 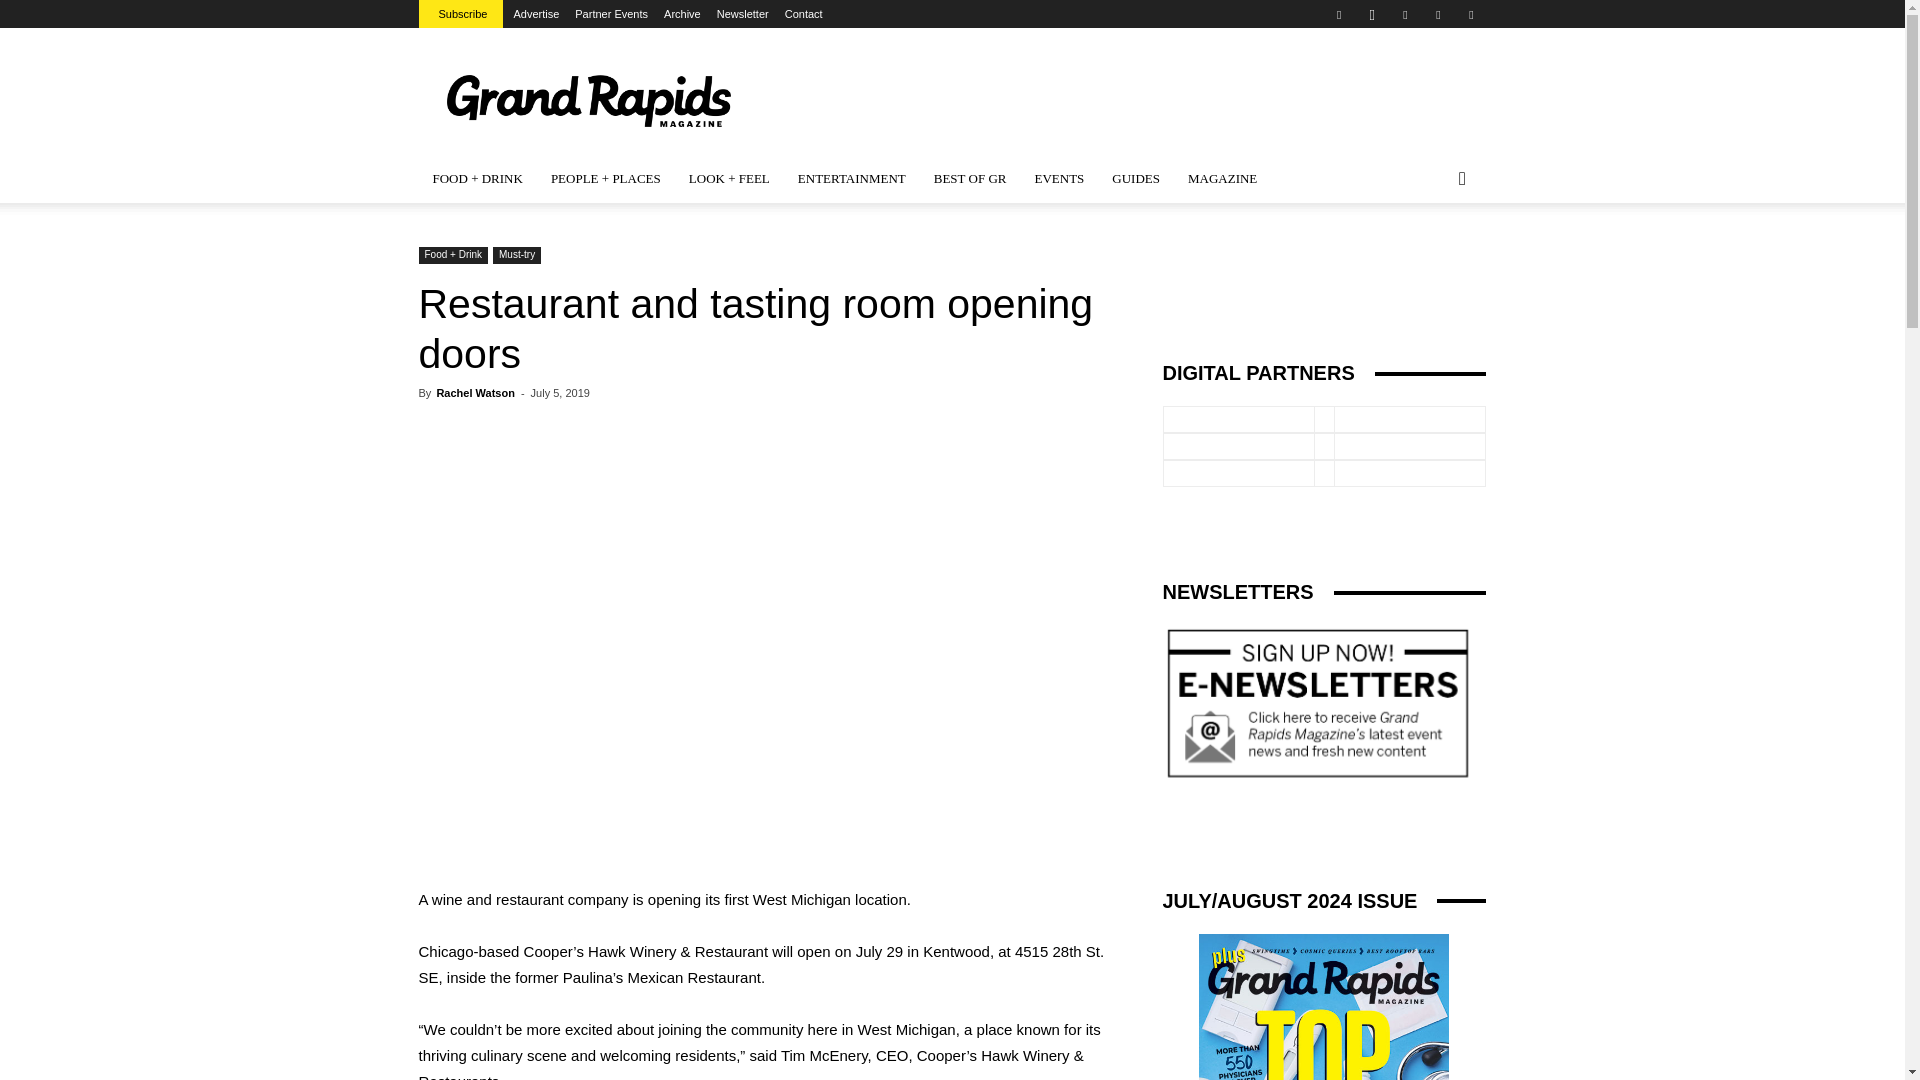 What do you see at coordinates (1405, 14) in the screenshot?
I see `Pinterest` at bounding box center [1405, 14].